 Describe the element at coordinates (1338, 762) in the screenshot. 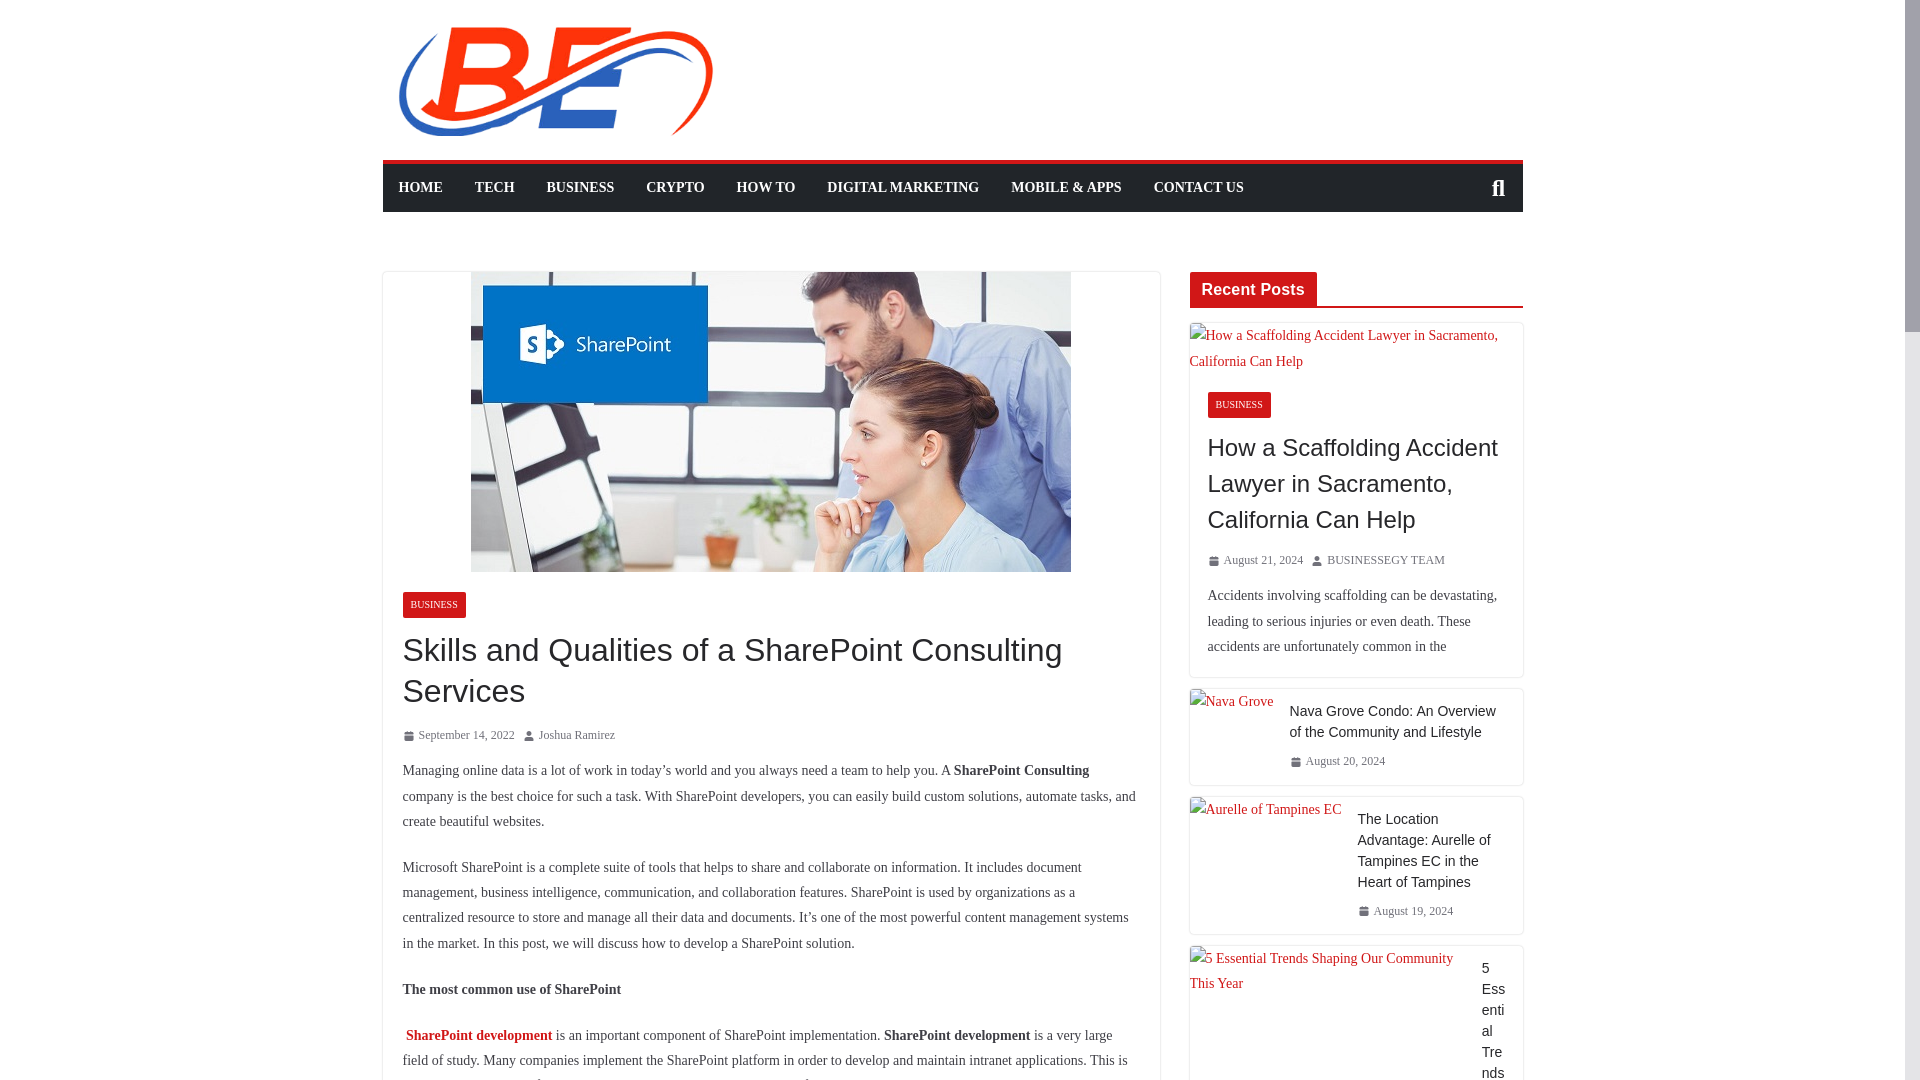

I see `August 20, 2024` at that location.